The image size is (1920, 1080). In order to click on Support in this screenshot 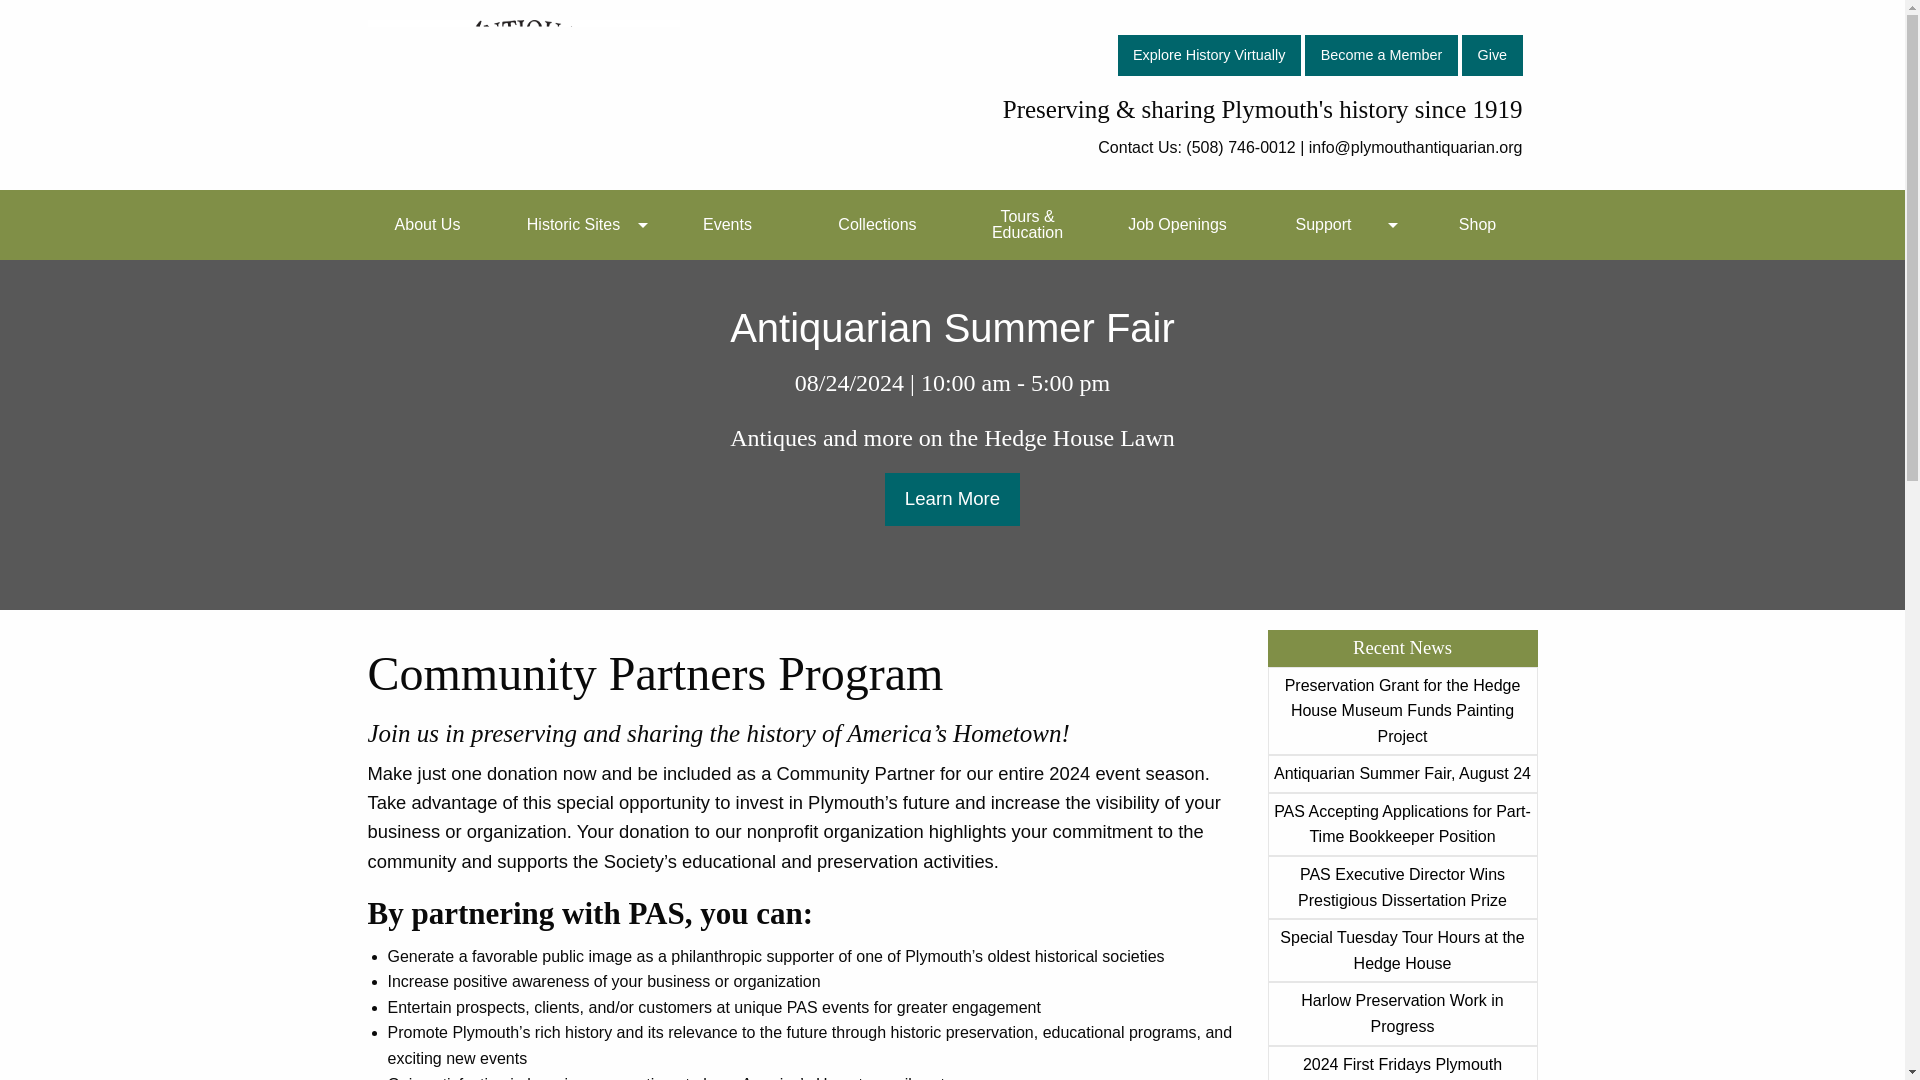, I will do `click(1326, 225)`.